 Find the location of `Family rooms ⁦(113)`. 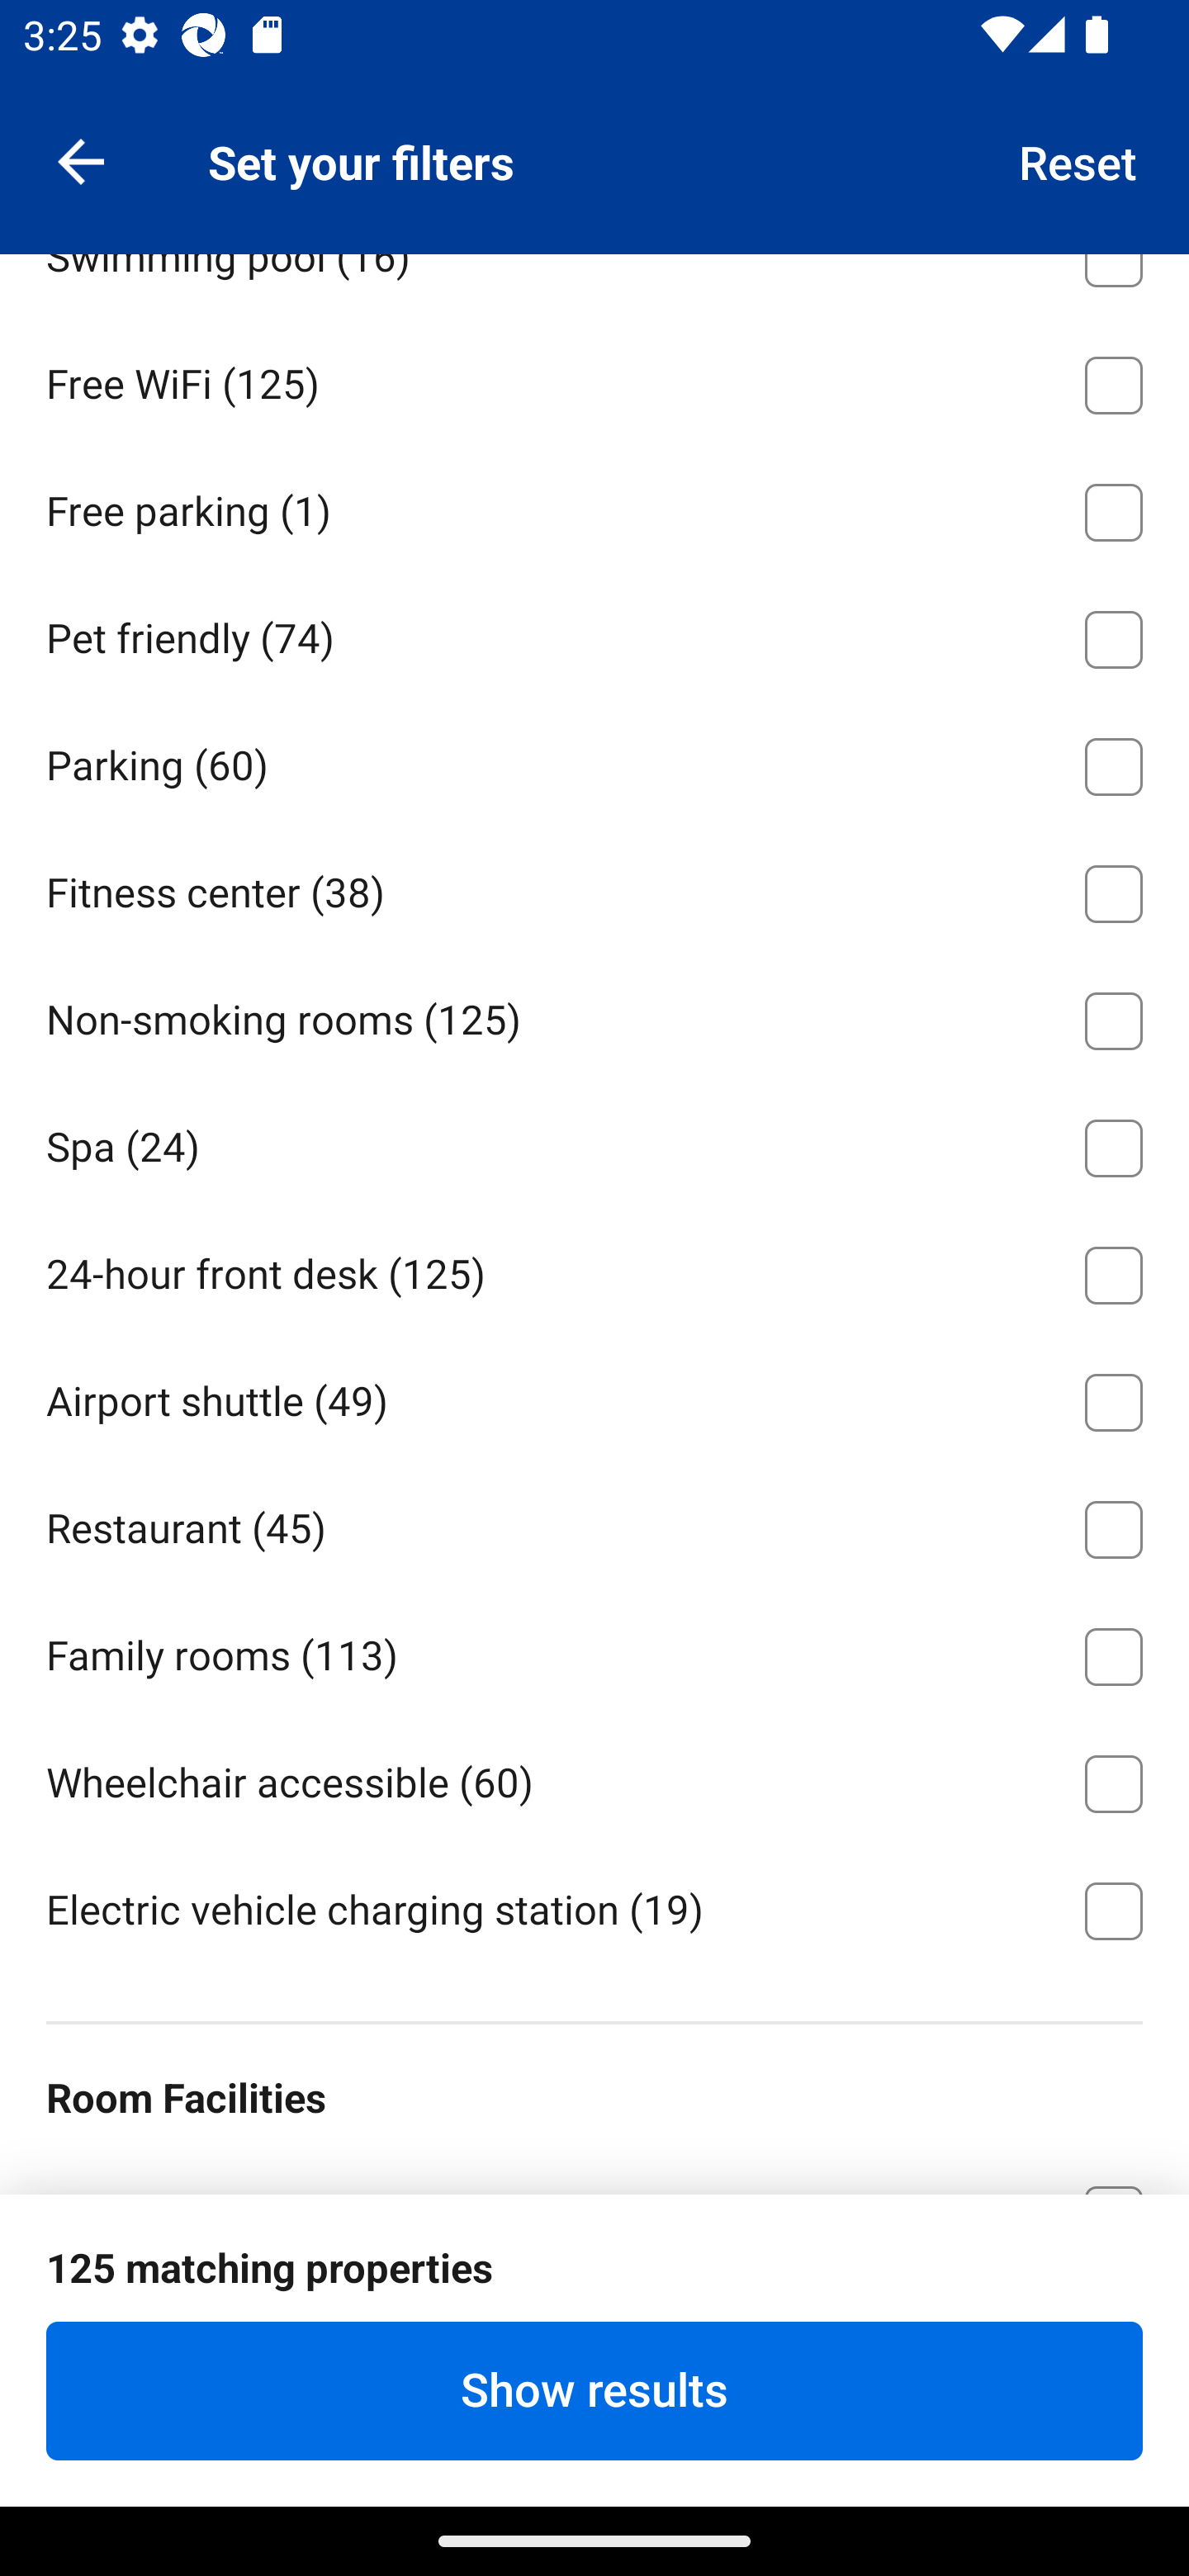

Family rooms ⁦(113) is located at coordinates (594, 1650).